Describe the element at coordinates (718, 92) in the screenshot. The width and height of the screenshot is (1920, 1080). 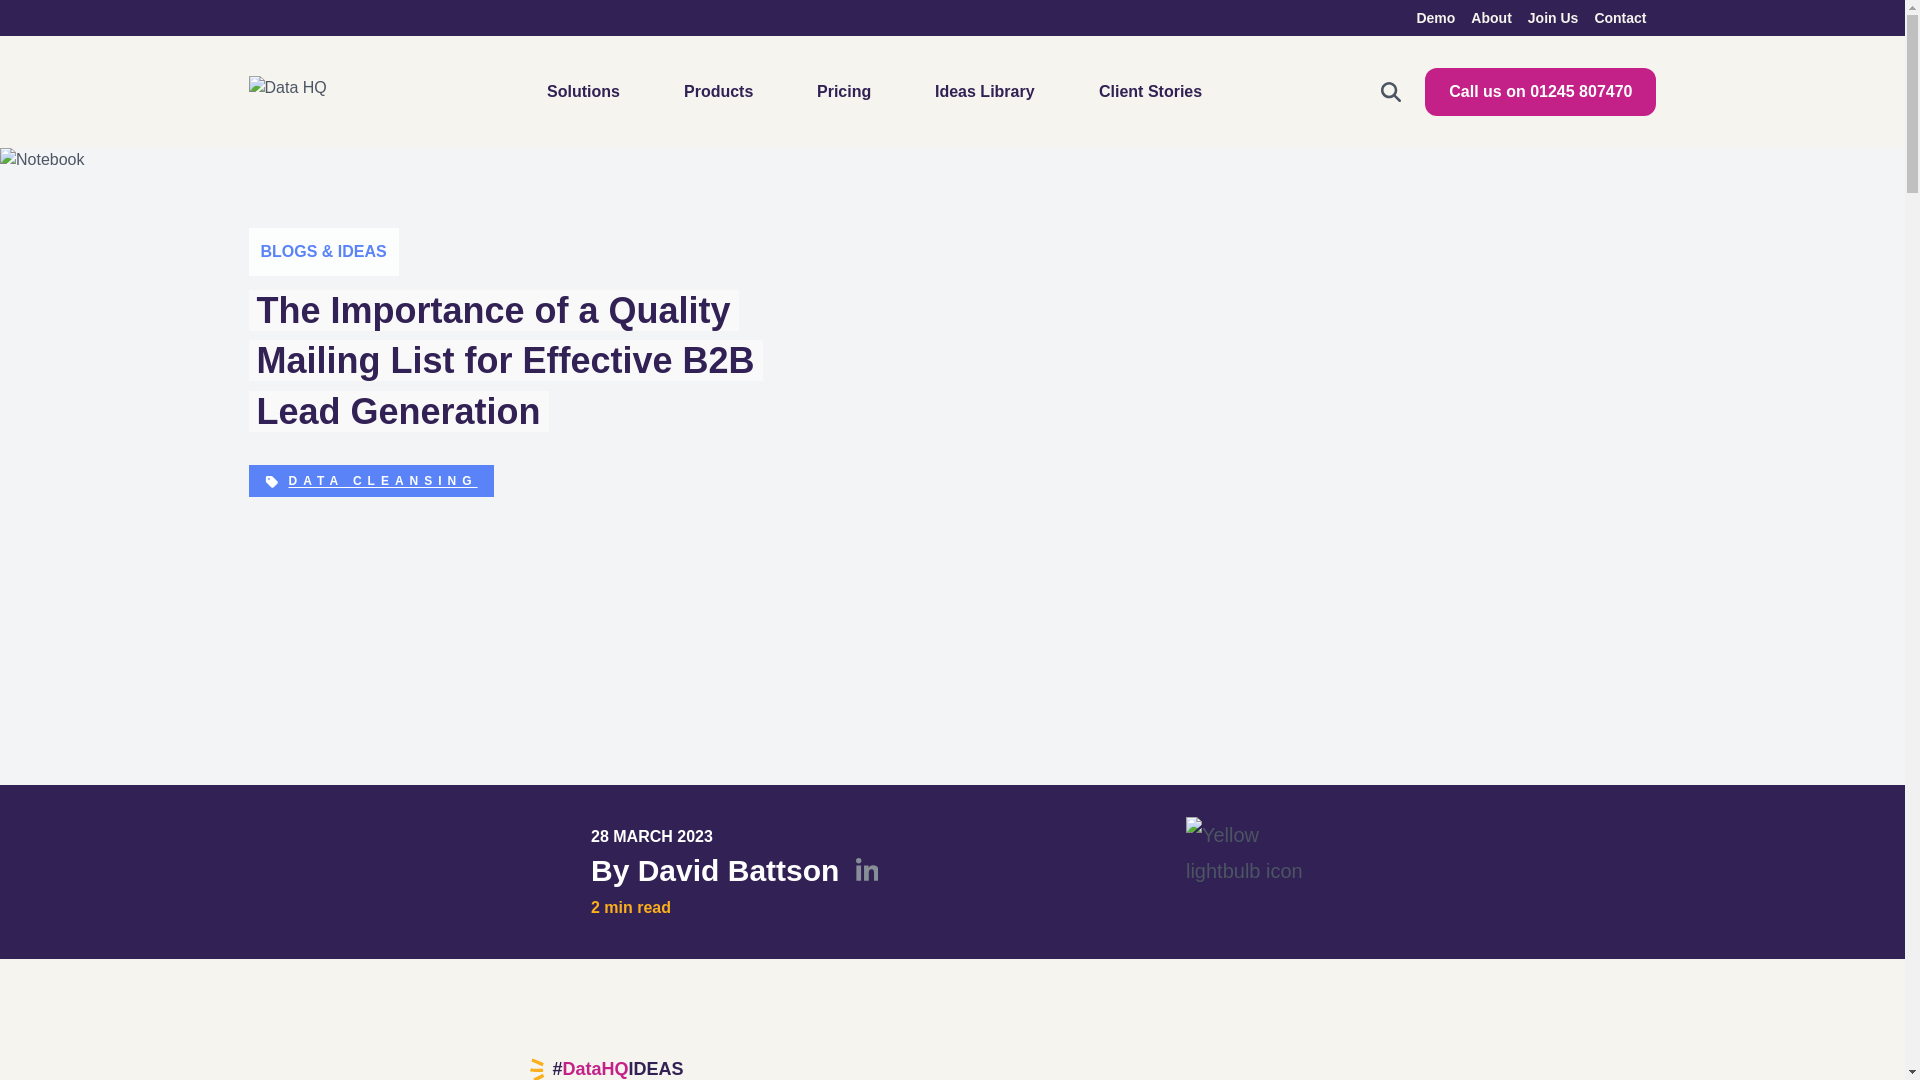
I see `Products` at that location.